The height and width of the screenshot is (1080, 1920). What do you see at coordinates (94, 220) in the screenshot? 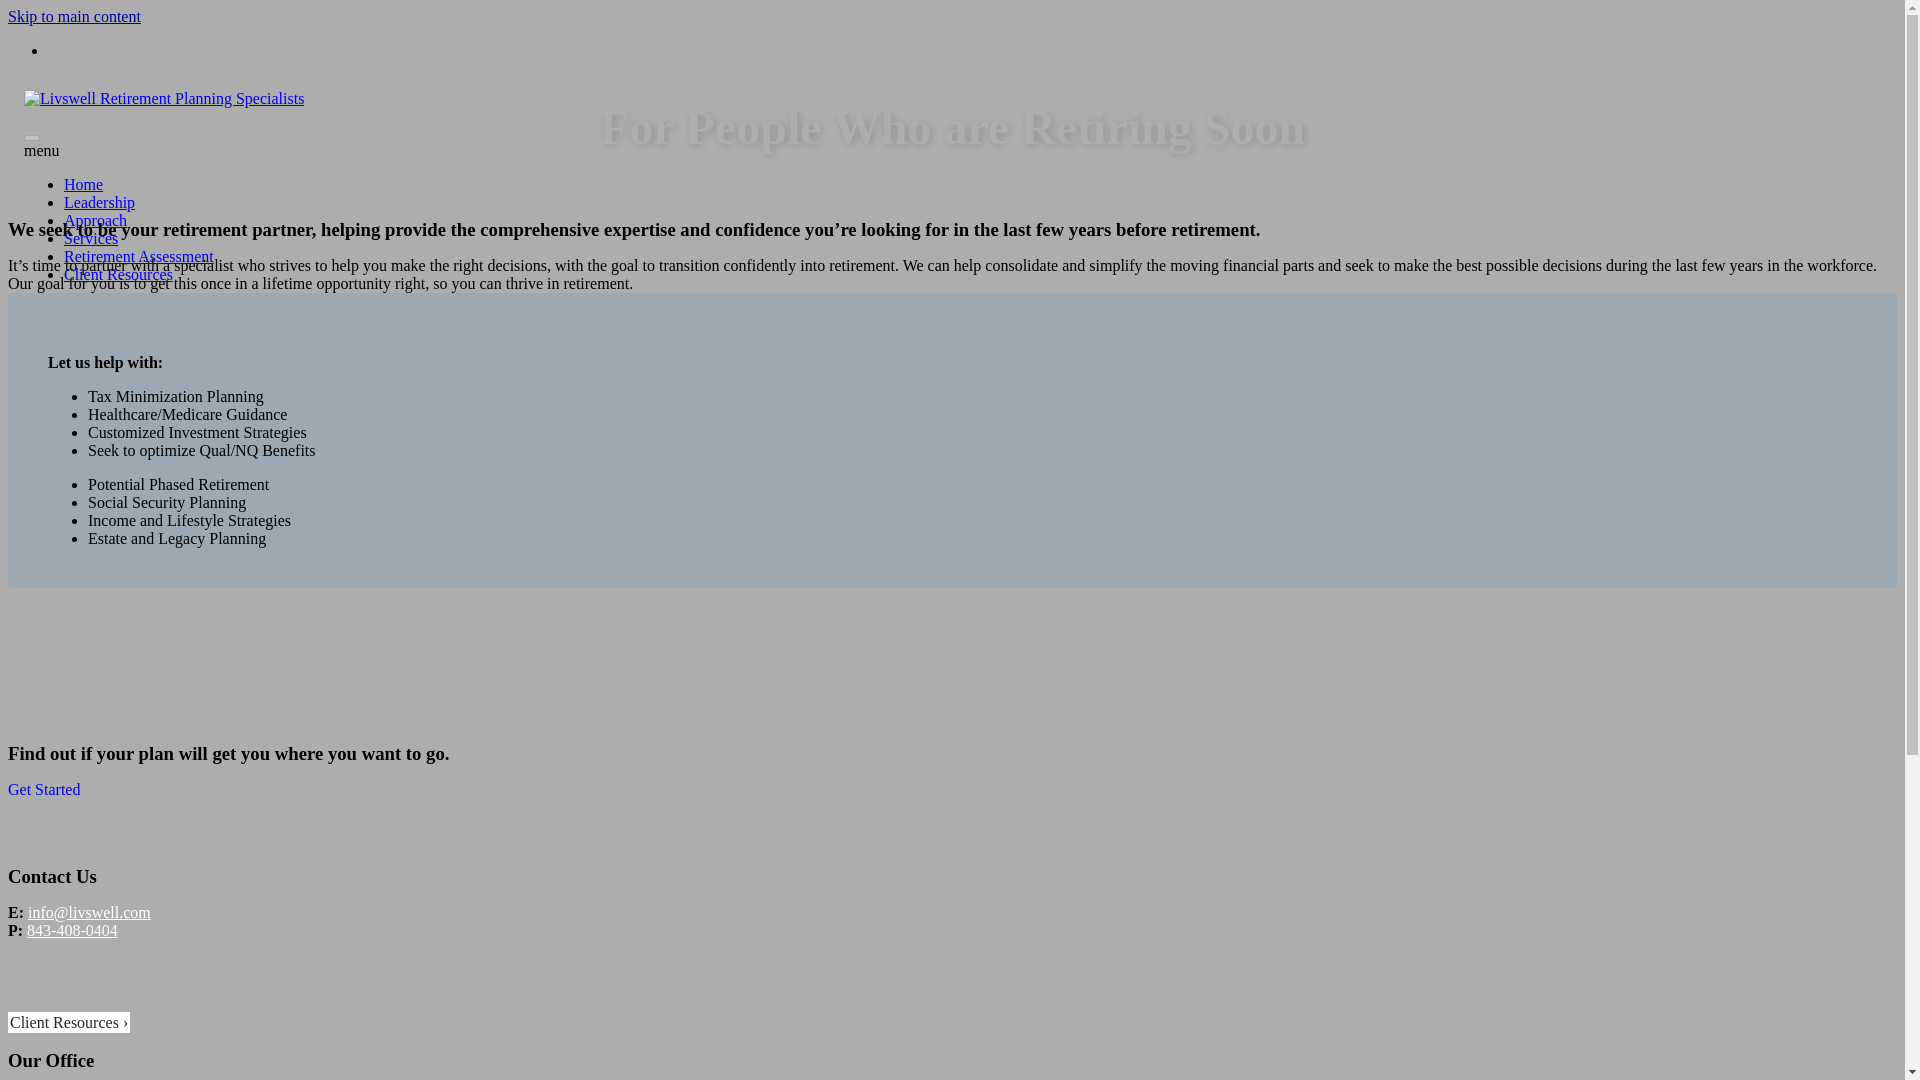
I see `About Our Approach` at bounding box center [94, 220].